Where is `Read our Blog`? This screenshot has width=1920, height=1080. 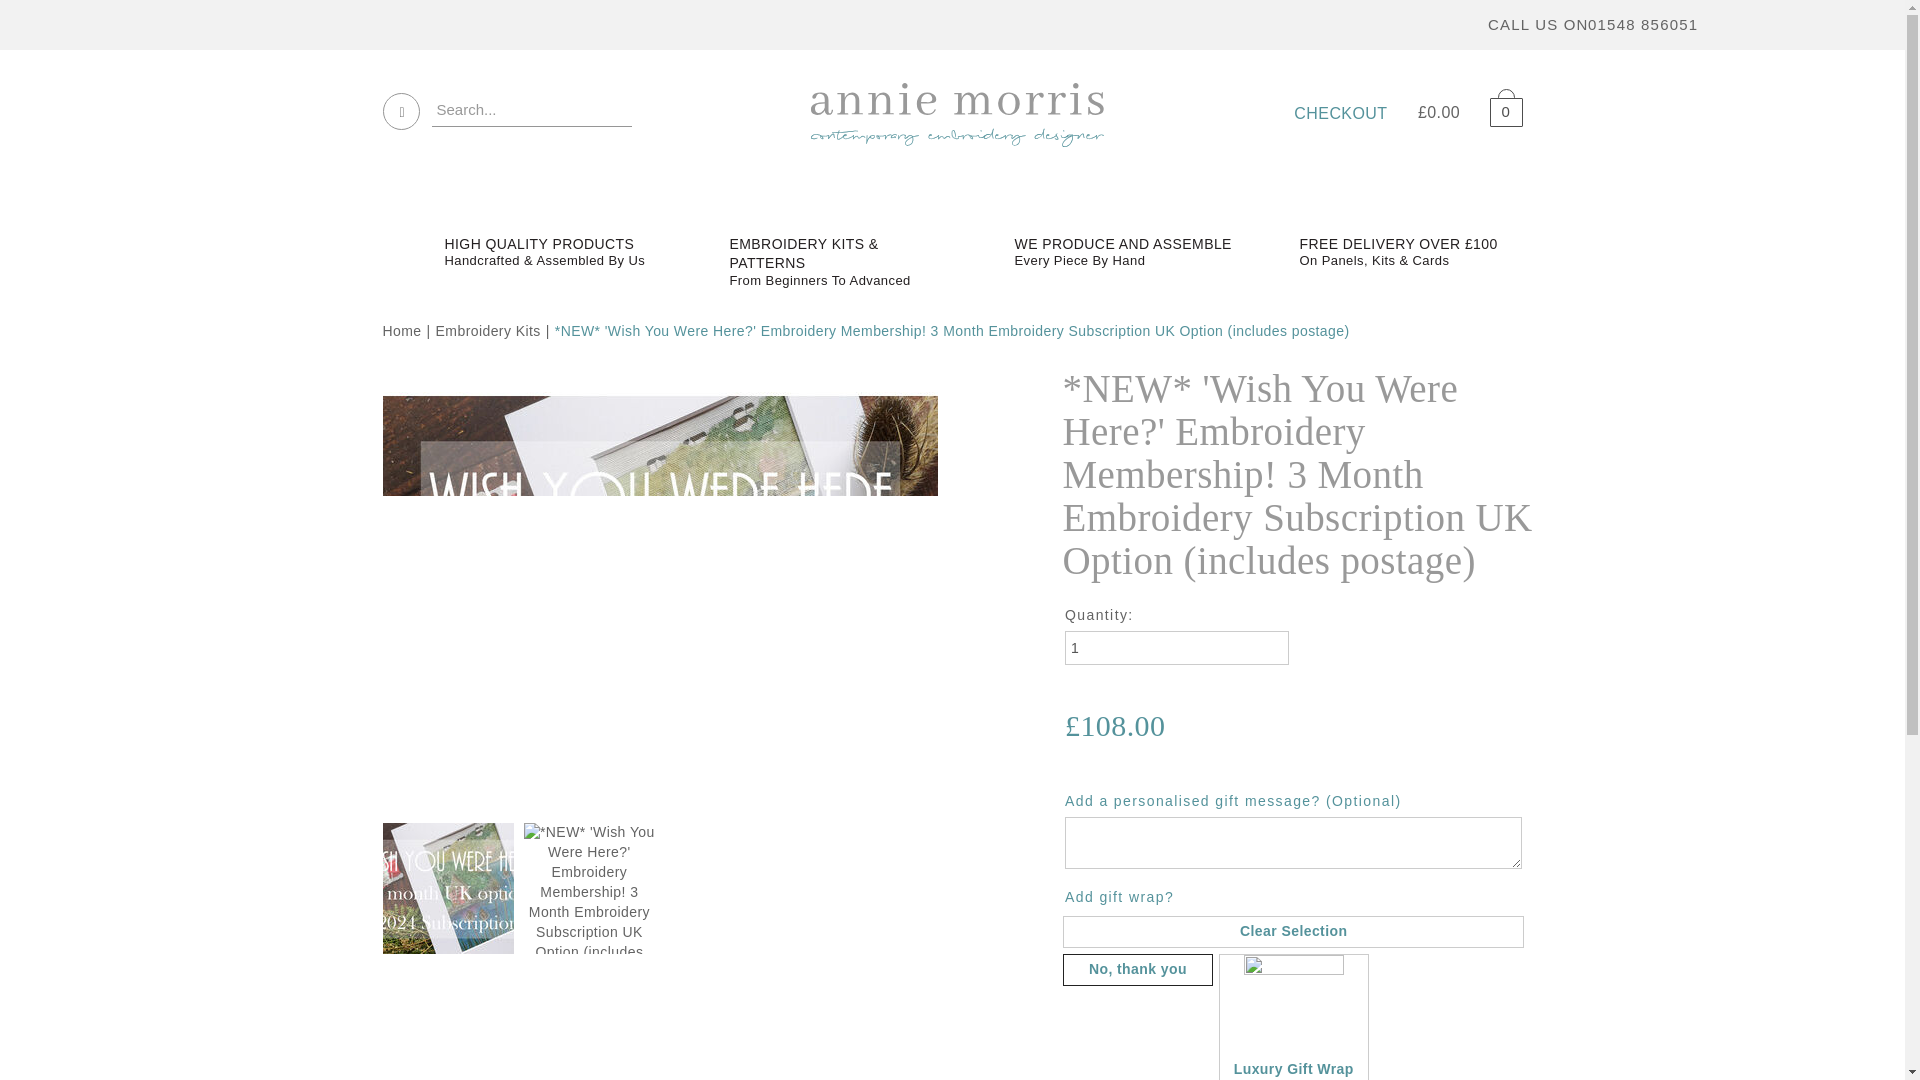 Read our Blog is located at coordinates (1772, 22).